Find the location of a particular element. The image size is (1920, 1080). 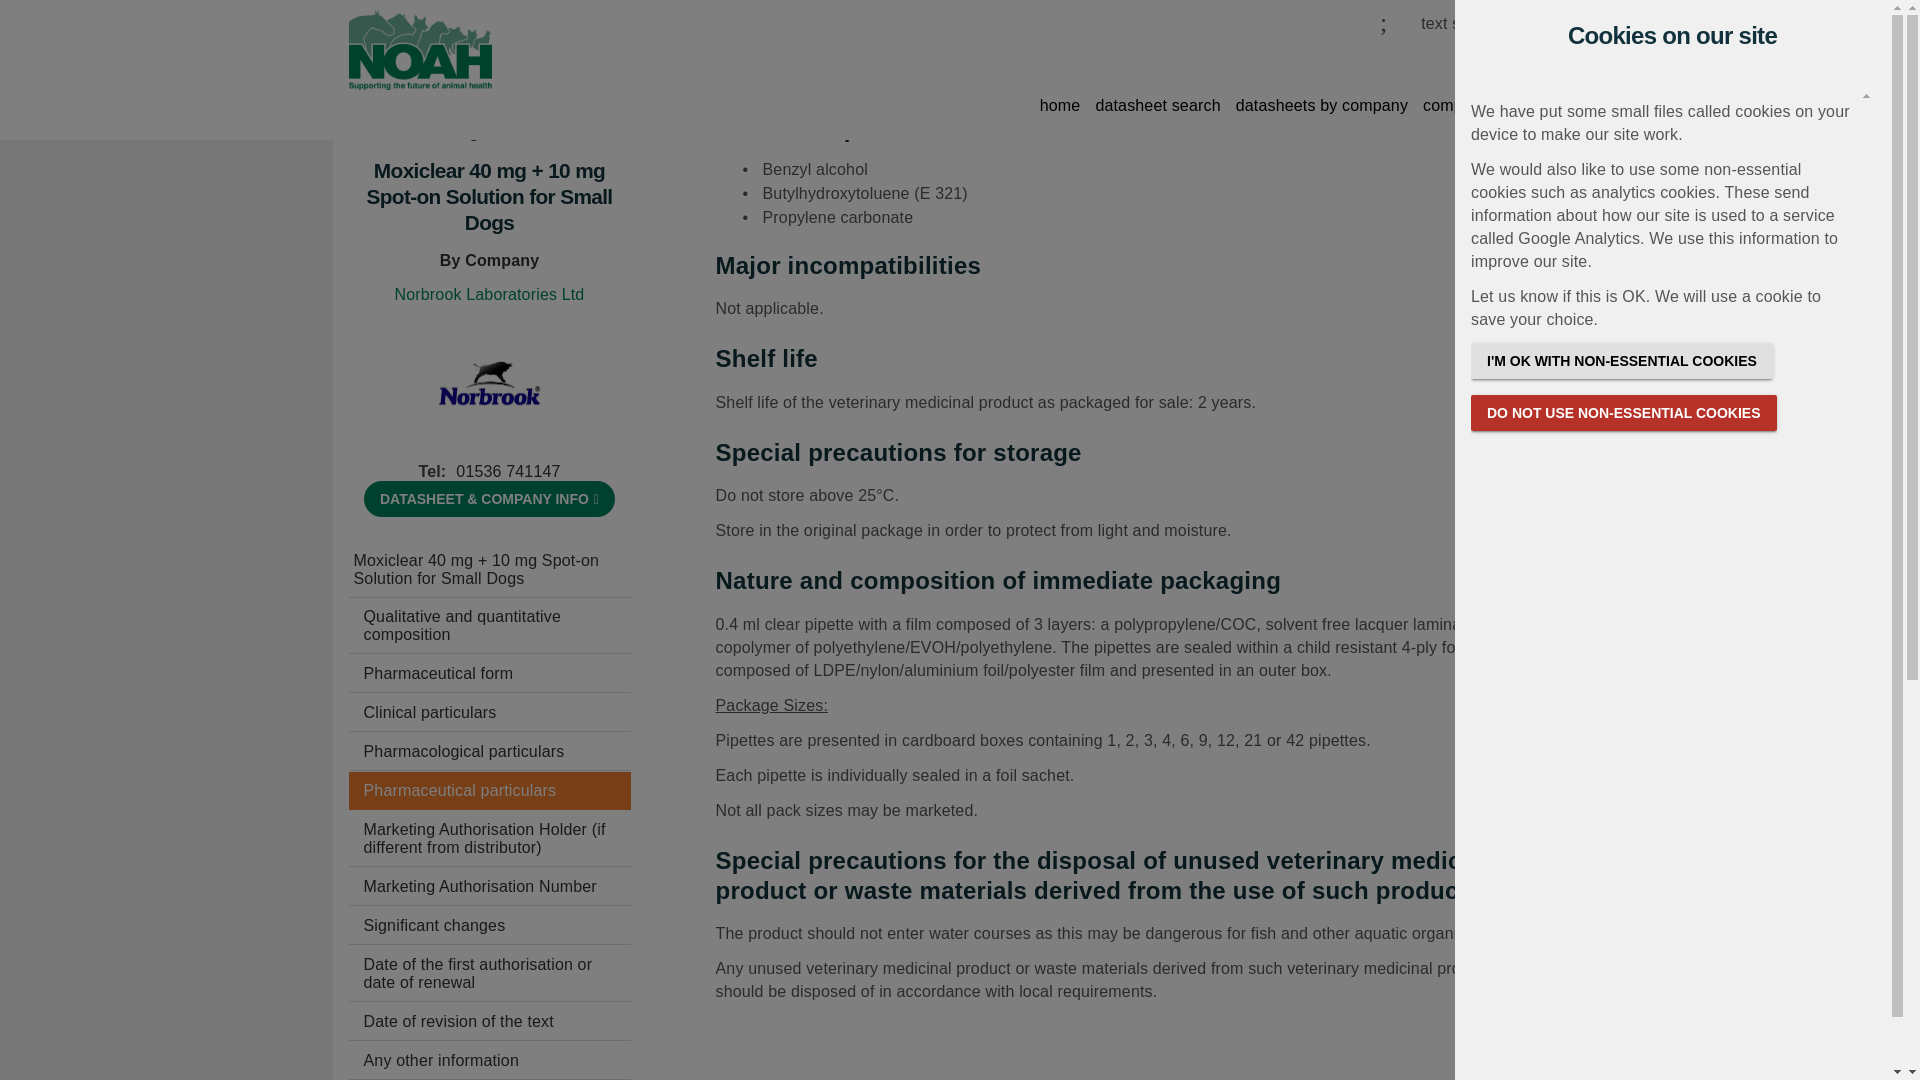

Date of revision of the text is located at coordinates (488, 1022).